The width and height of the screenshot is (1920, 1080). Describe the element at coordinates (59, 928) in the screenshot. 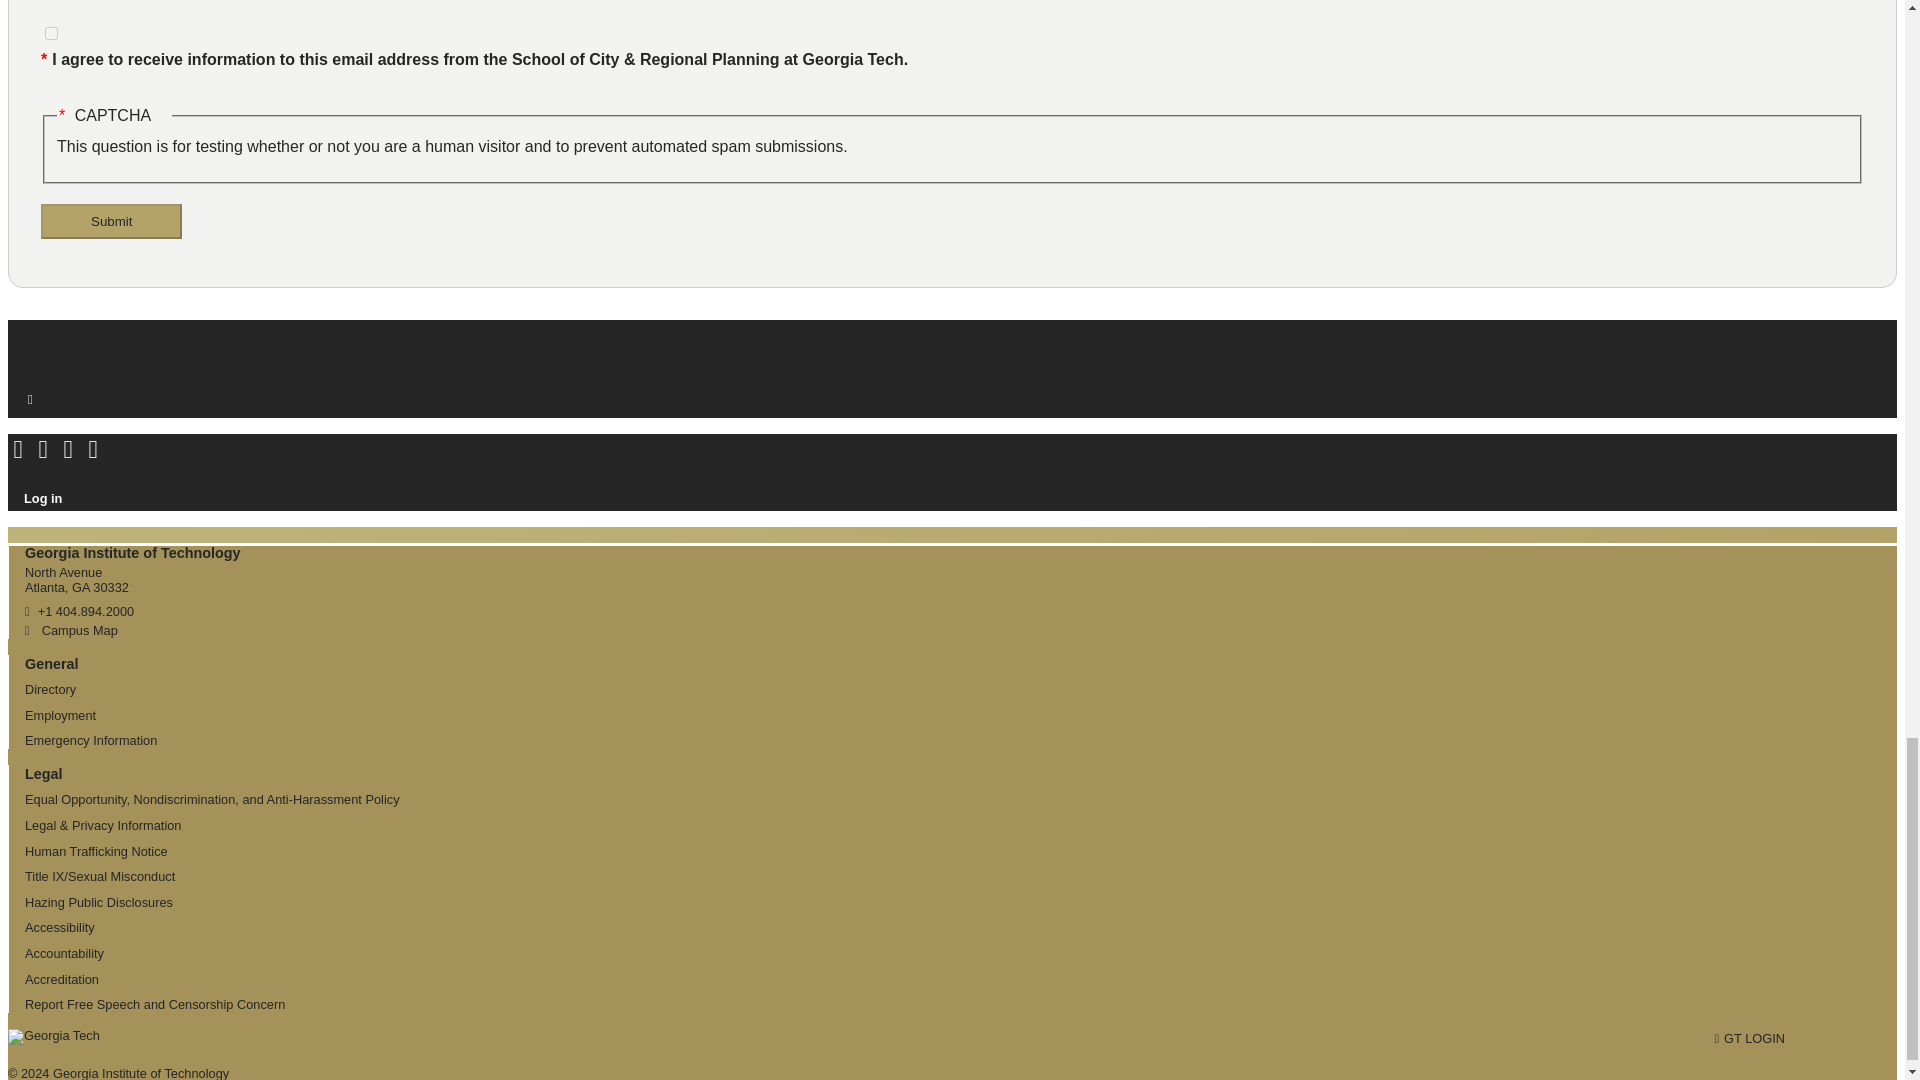

I see `Georgia Institute of Technology Accessibility Resources` at that location.